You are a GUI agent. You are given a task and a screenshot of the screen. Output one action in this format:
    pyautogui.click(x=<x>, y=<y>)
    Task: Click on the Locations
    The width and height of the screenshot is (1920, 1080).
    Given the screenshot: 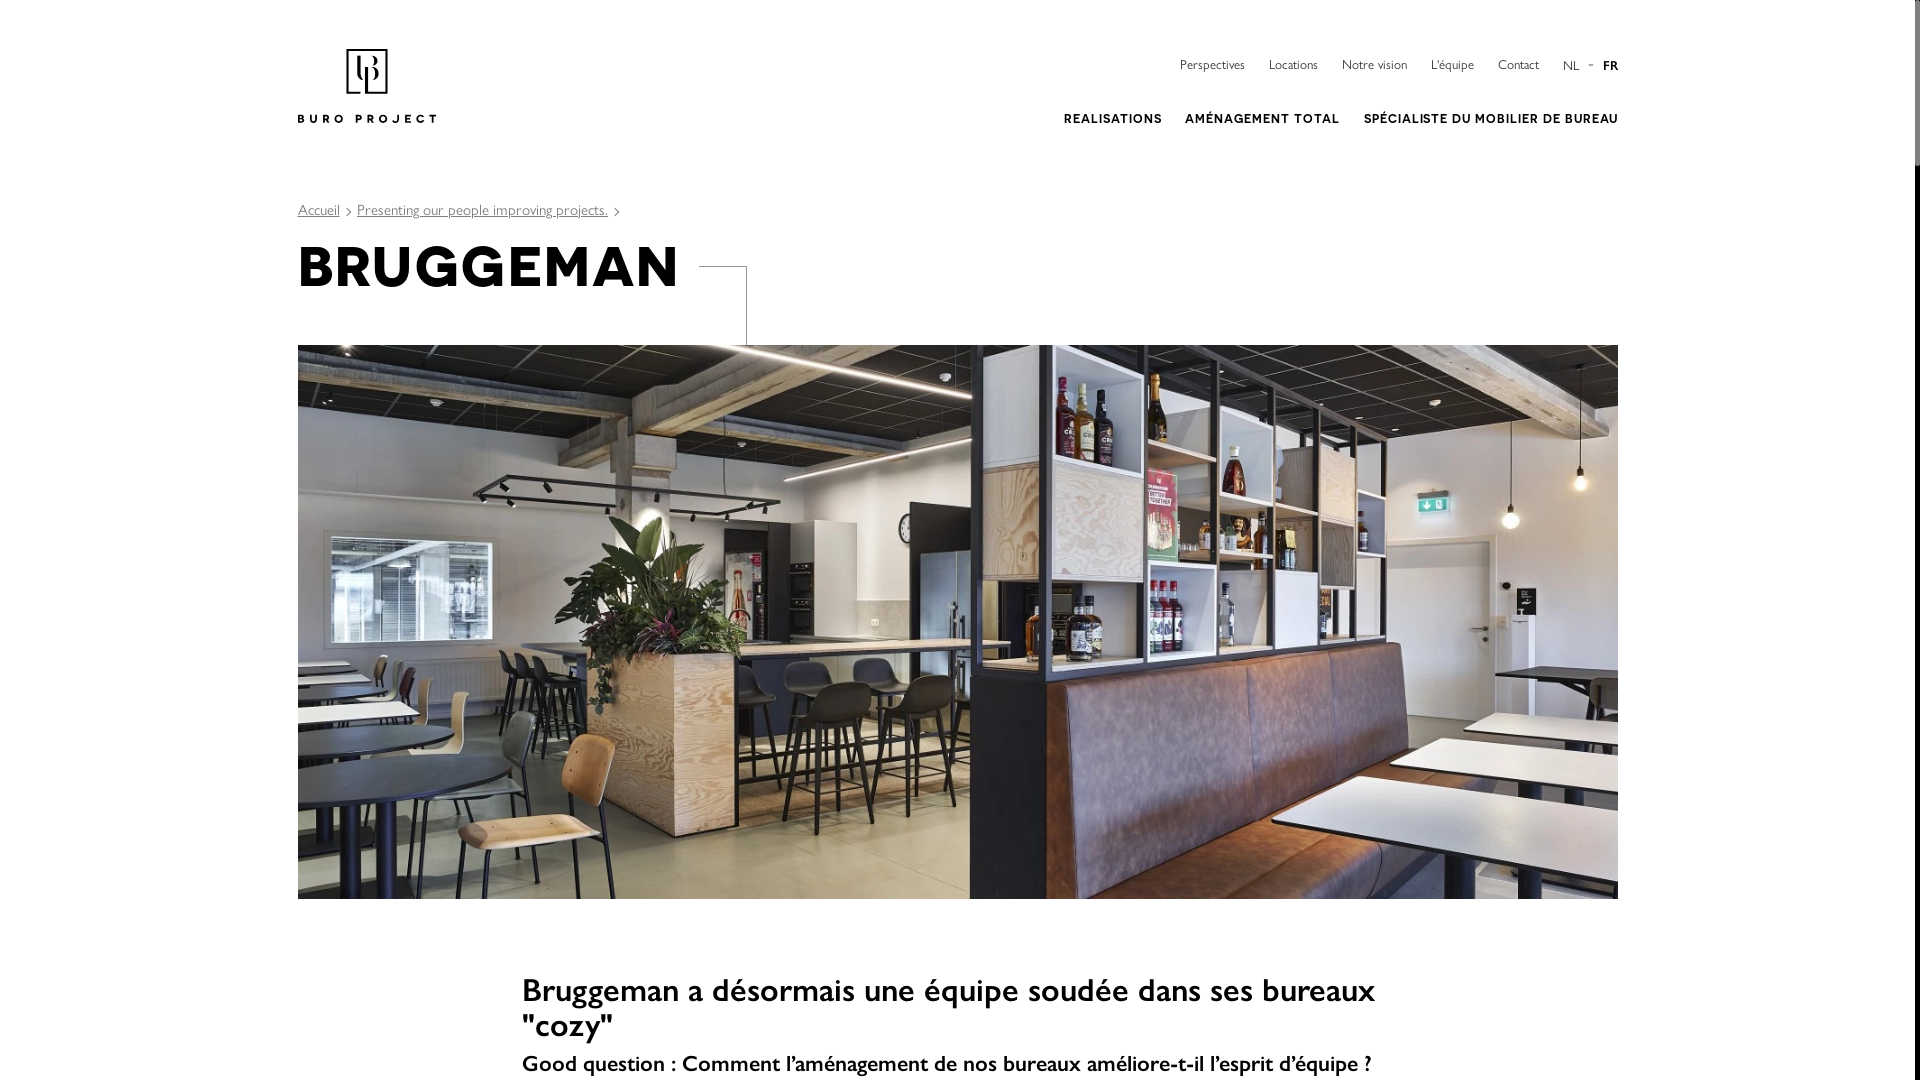 What is the action you would take?
    pyautogui.click(x=1292, y=64)
    